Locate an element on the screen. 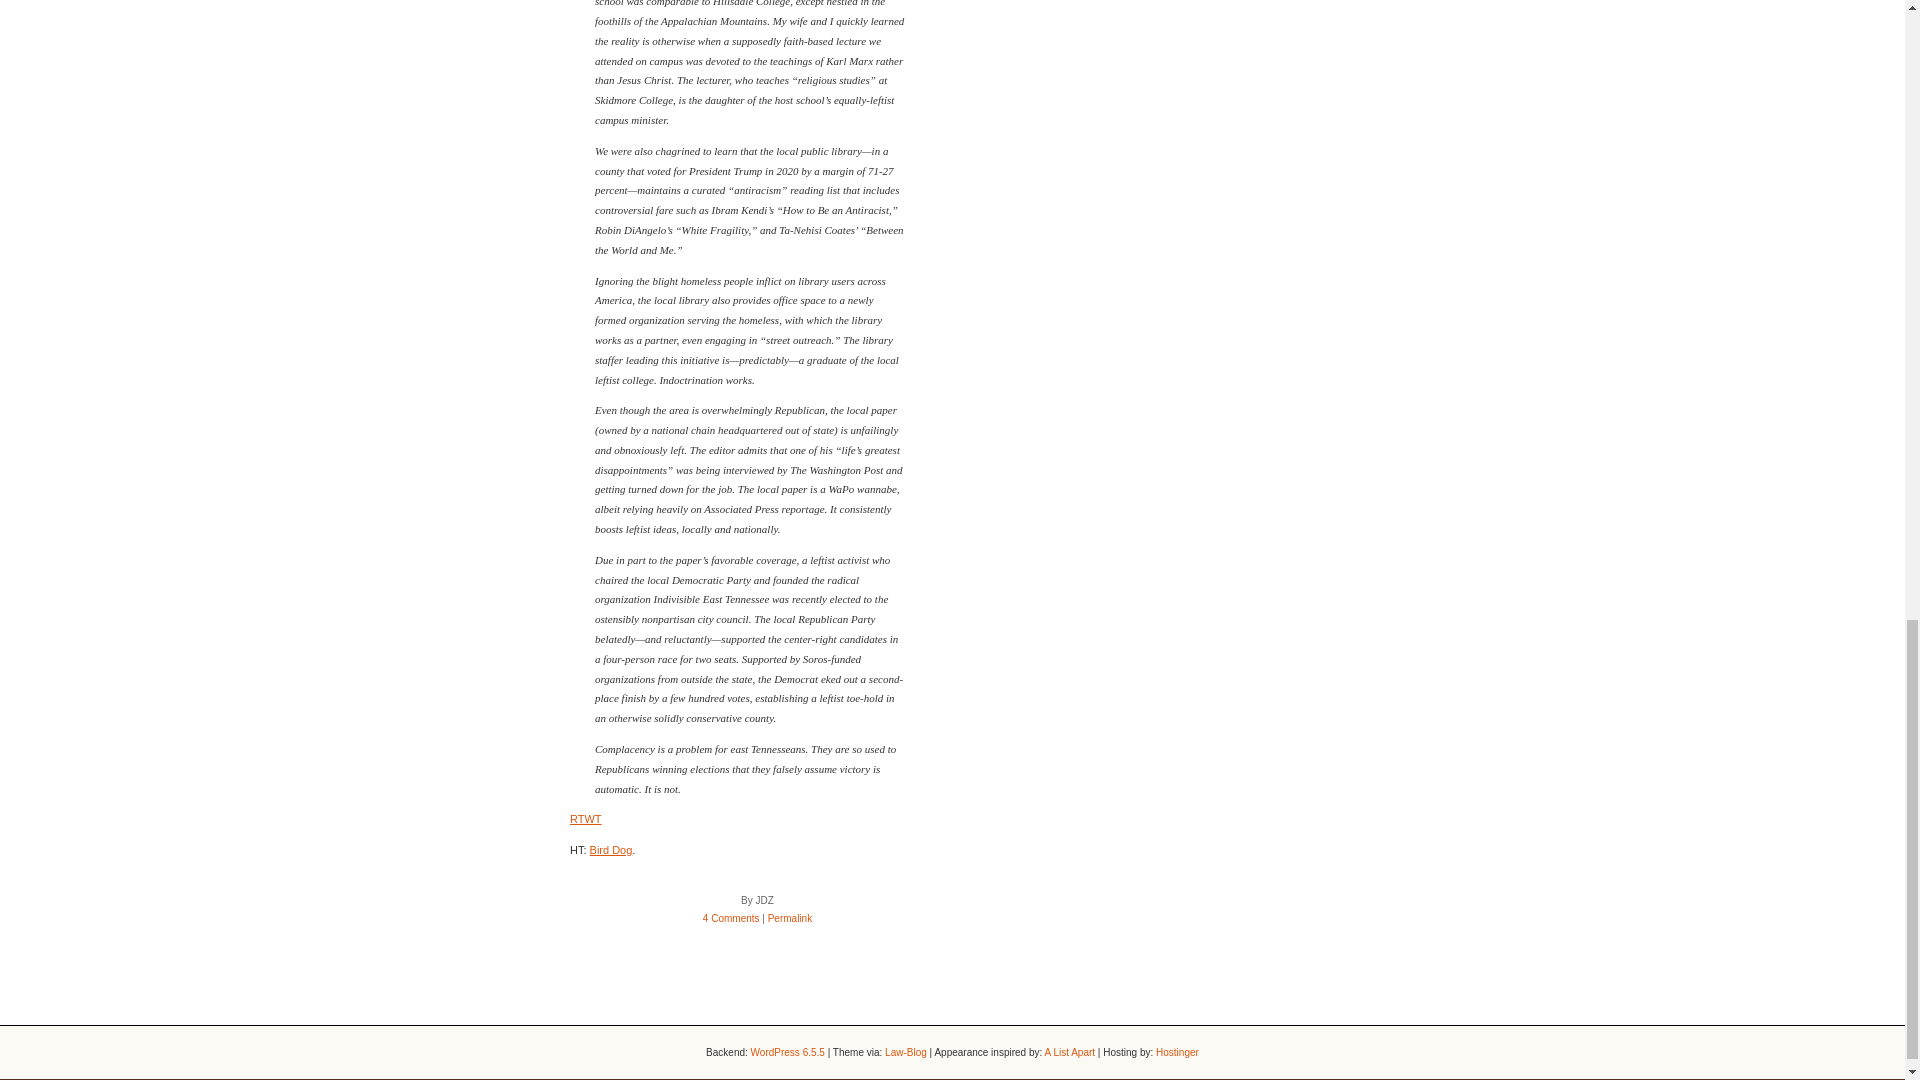 The height and width of the screenshot is (1080, 1920). Permalink is located at coordinates (790, 918).